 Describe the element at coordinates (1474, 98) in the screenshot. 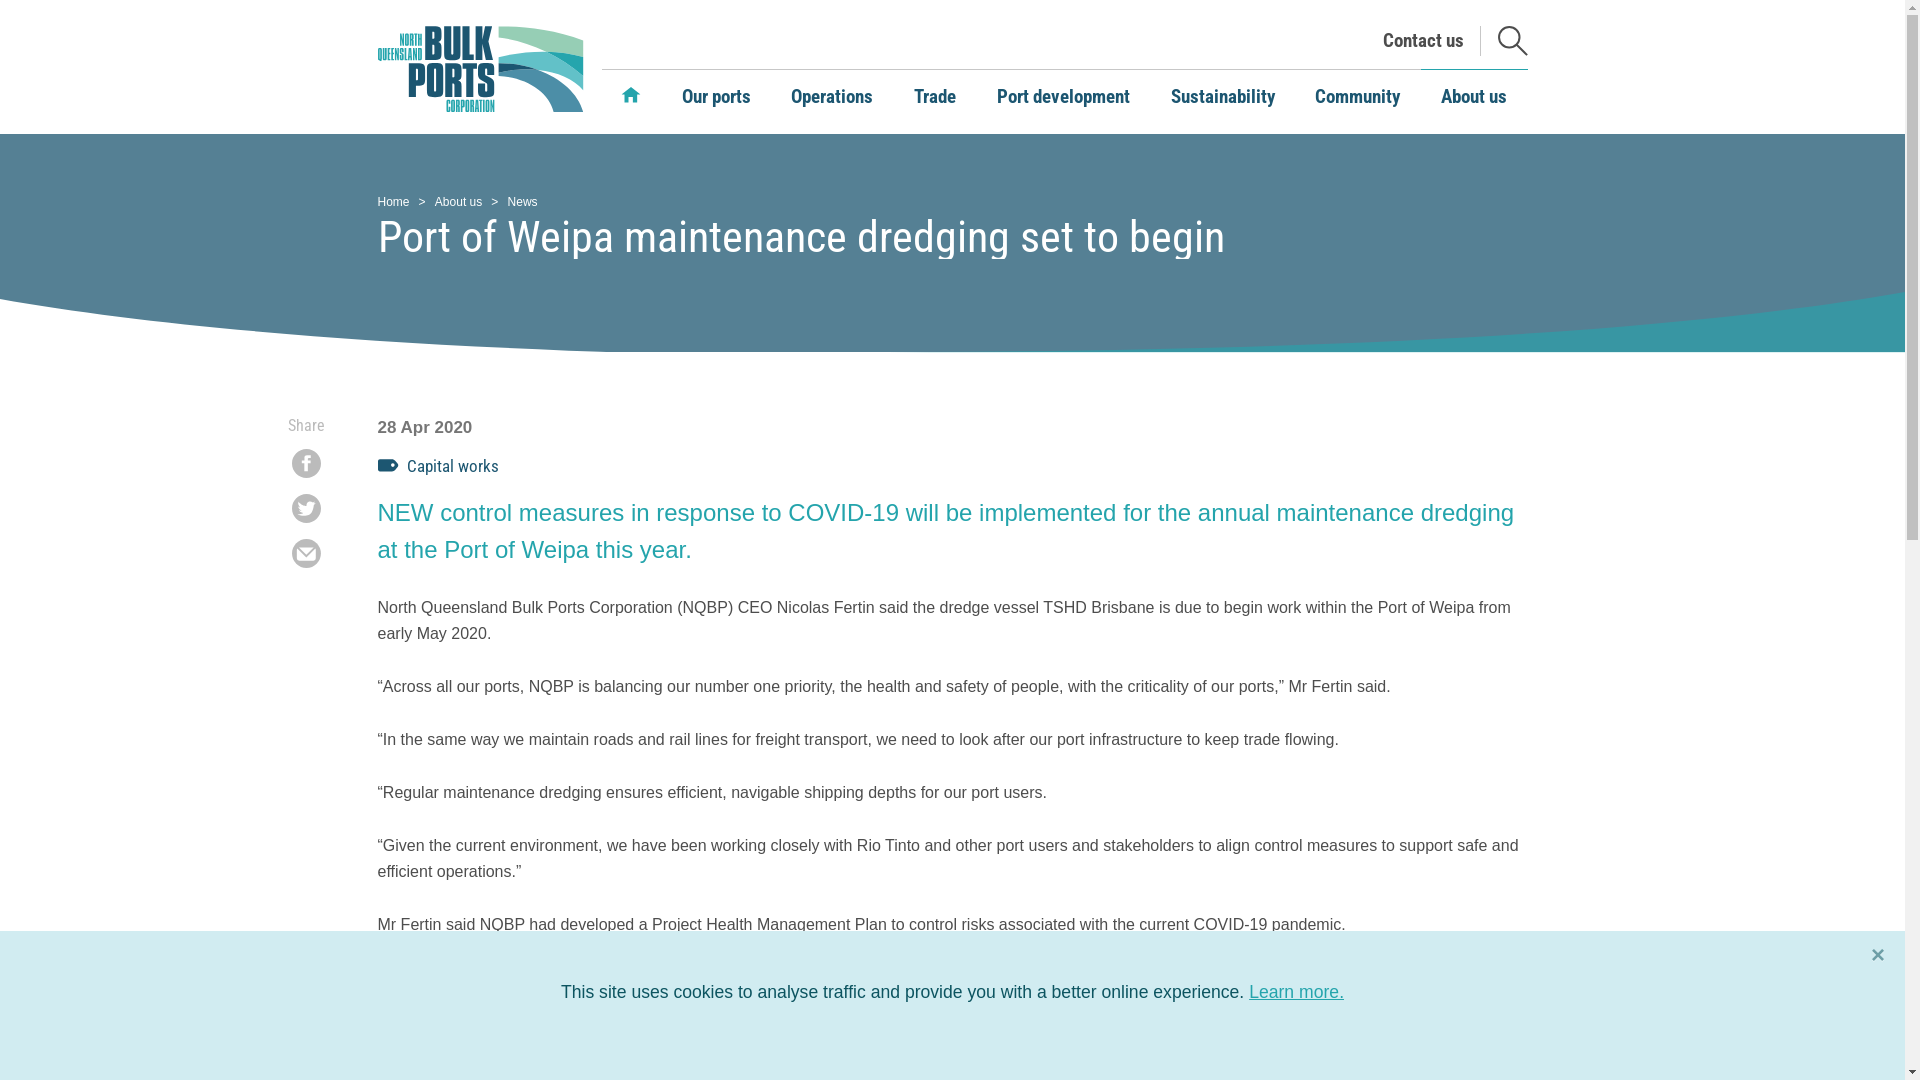

I see `About us` at that location.